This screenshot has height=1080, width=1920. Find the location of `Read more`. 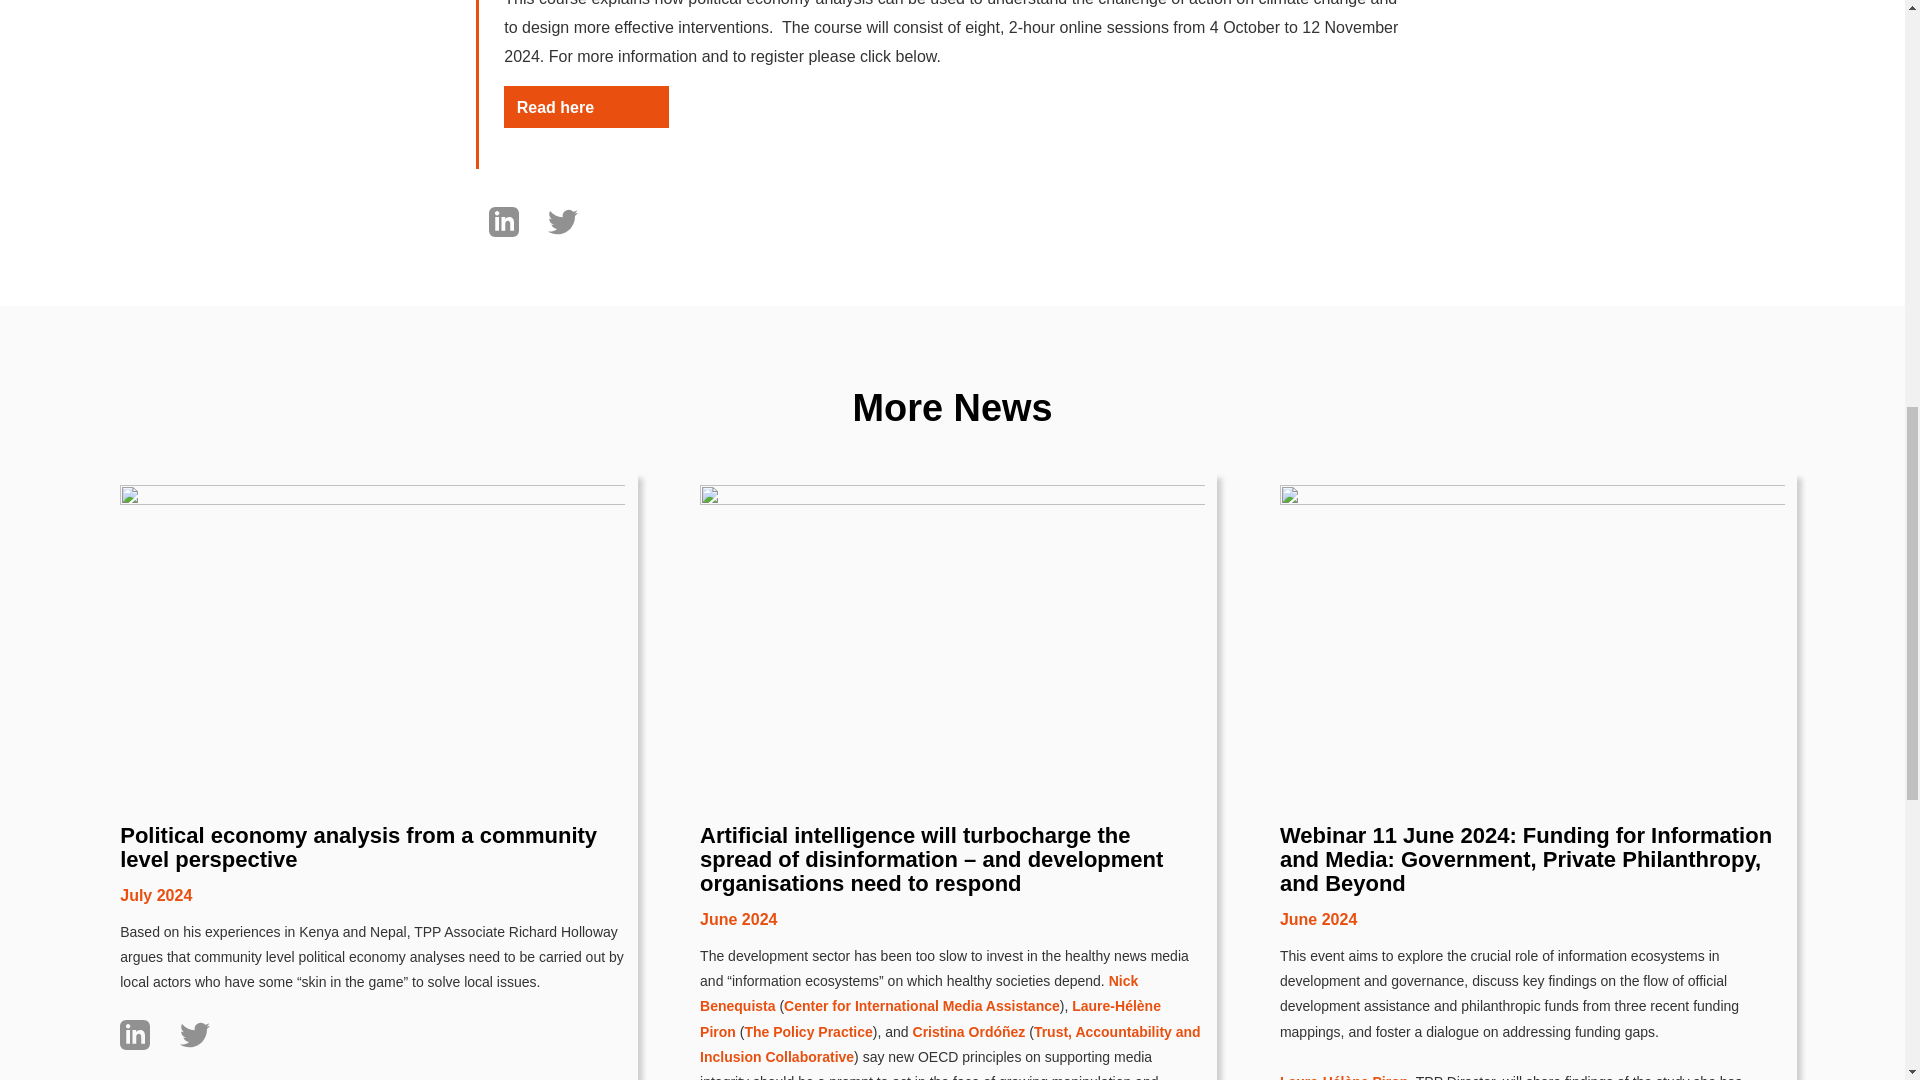

Read more is located at coordinates (161, 959).